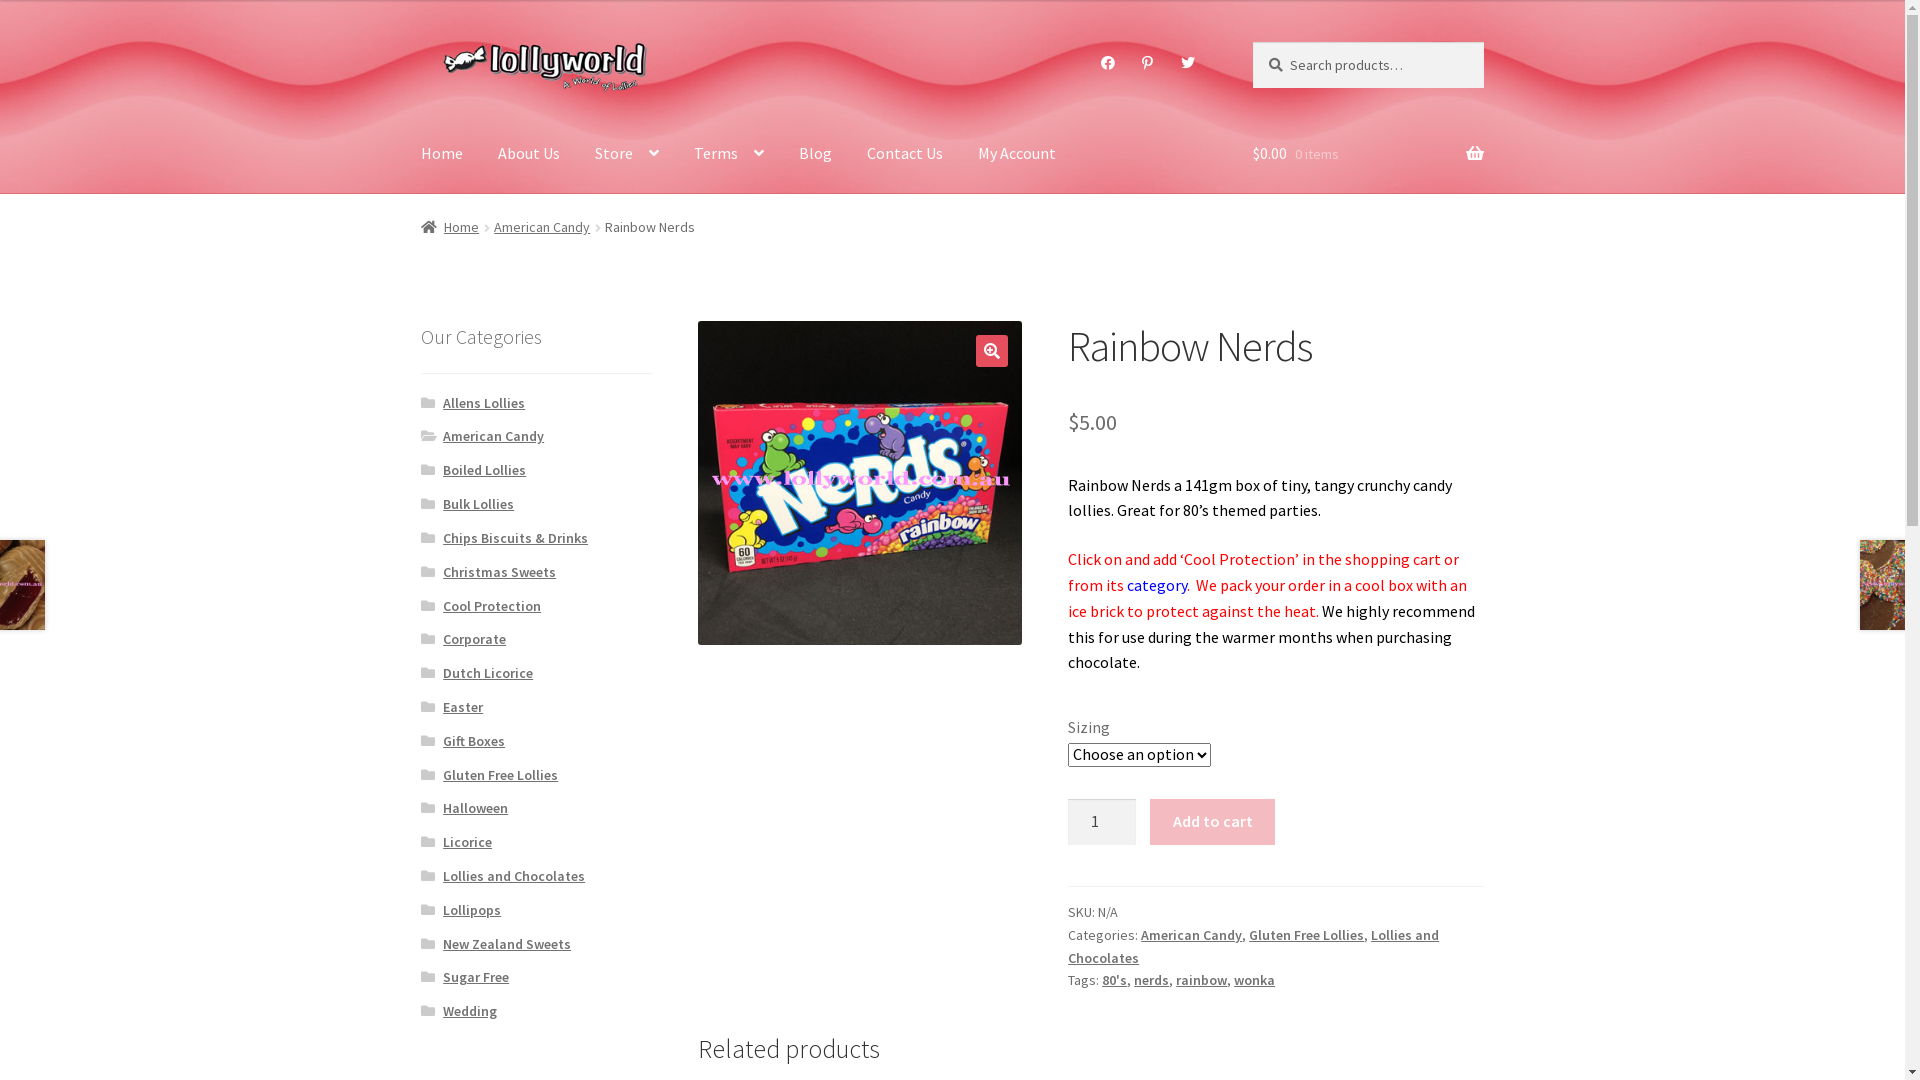 The image size is (1920, 1080). I want to click on Terms, so click(729, 154).